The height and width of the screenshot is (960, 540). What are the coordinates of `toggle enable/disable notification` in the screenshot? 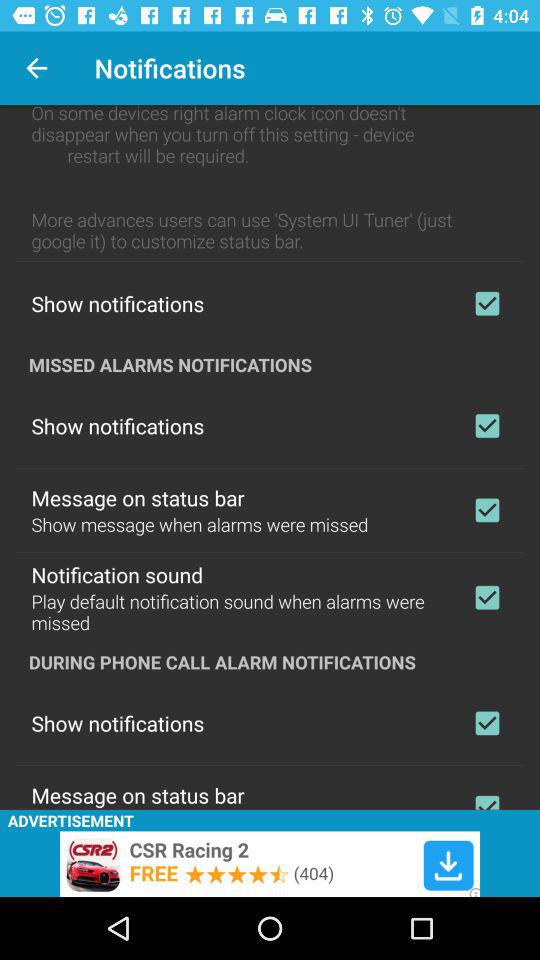 It's located at (487, 426).